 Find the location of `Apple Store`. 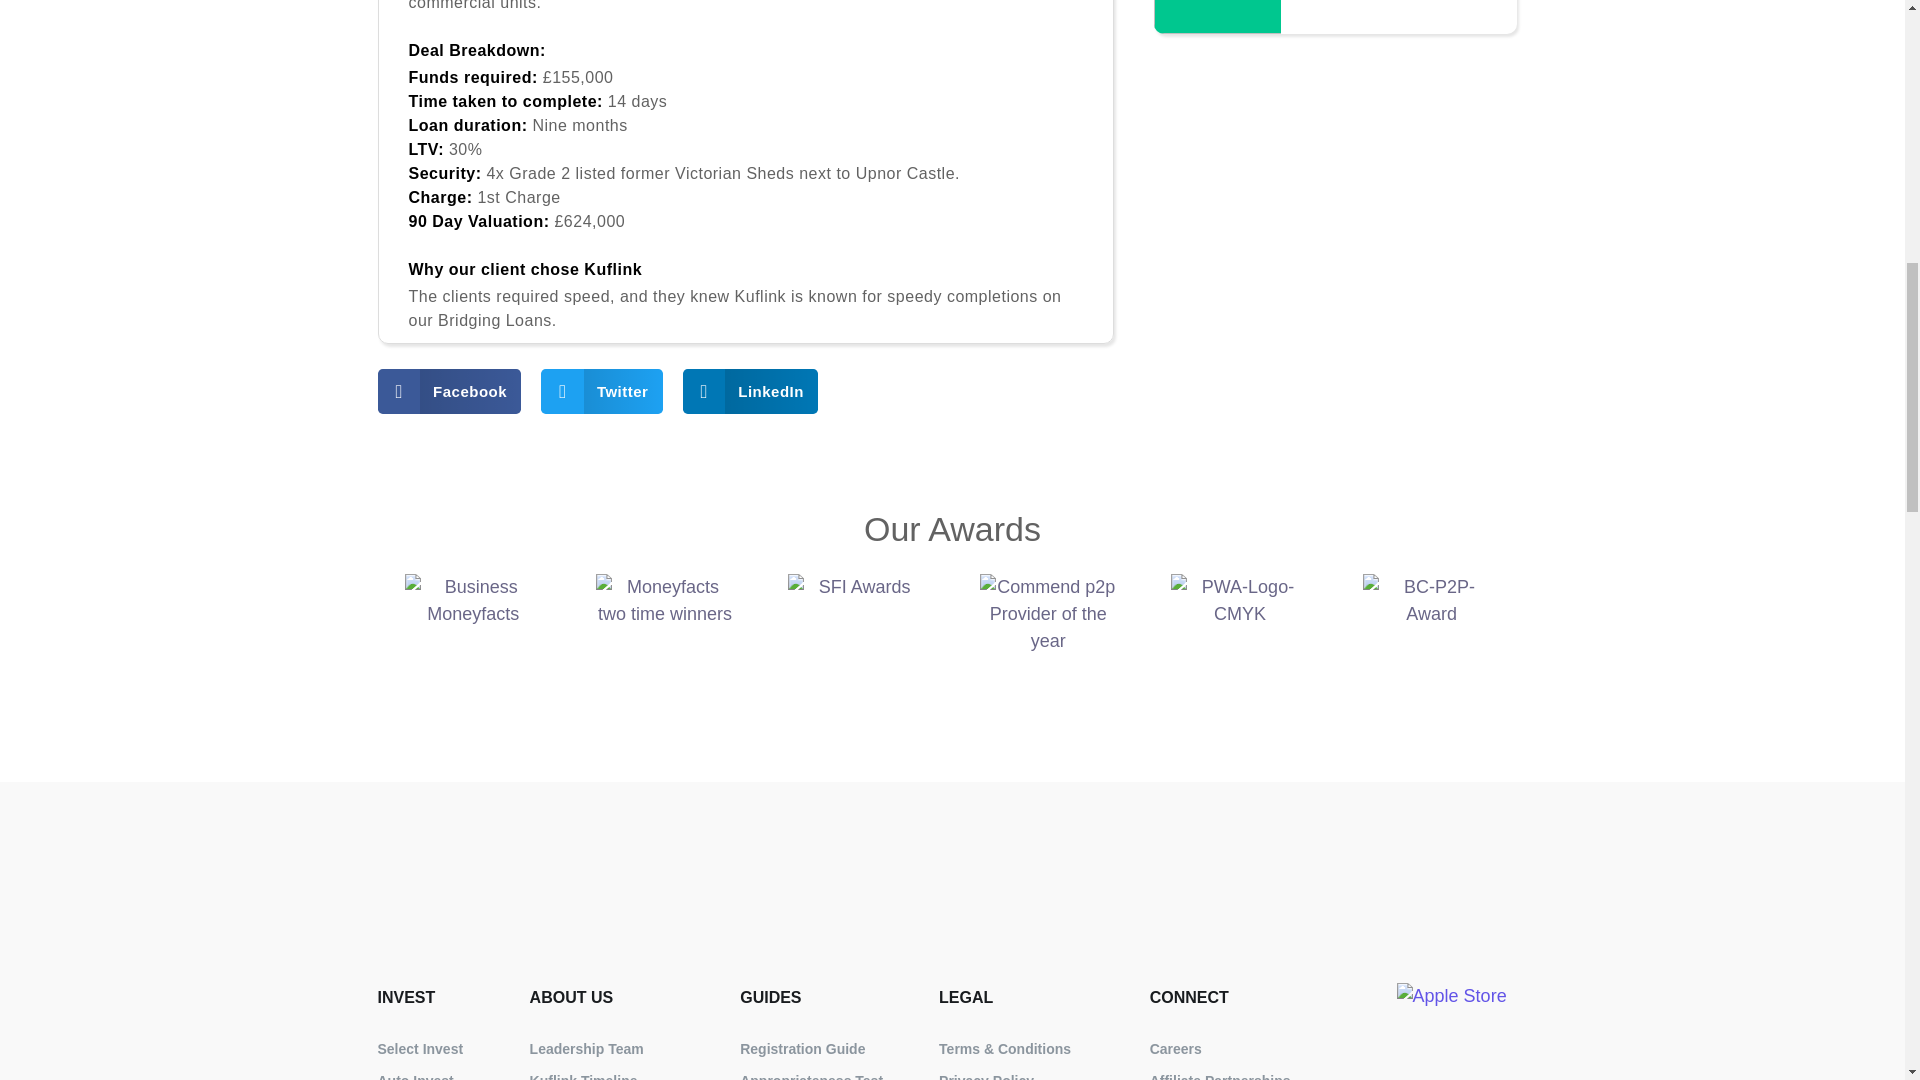

Apple Store is located at coordinates (1452, 1031).